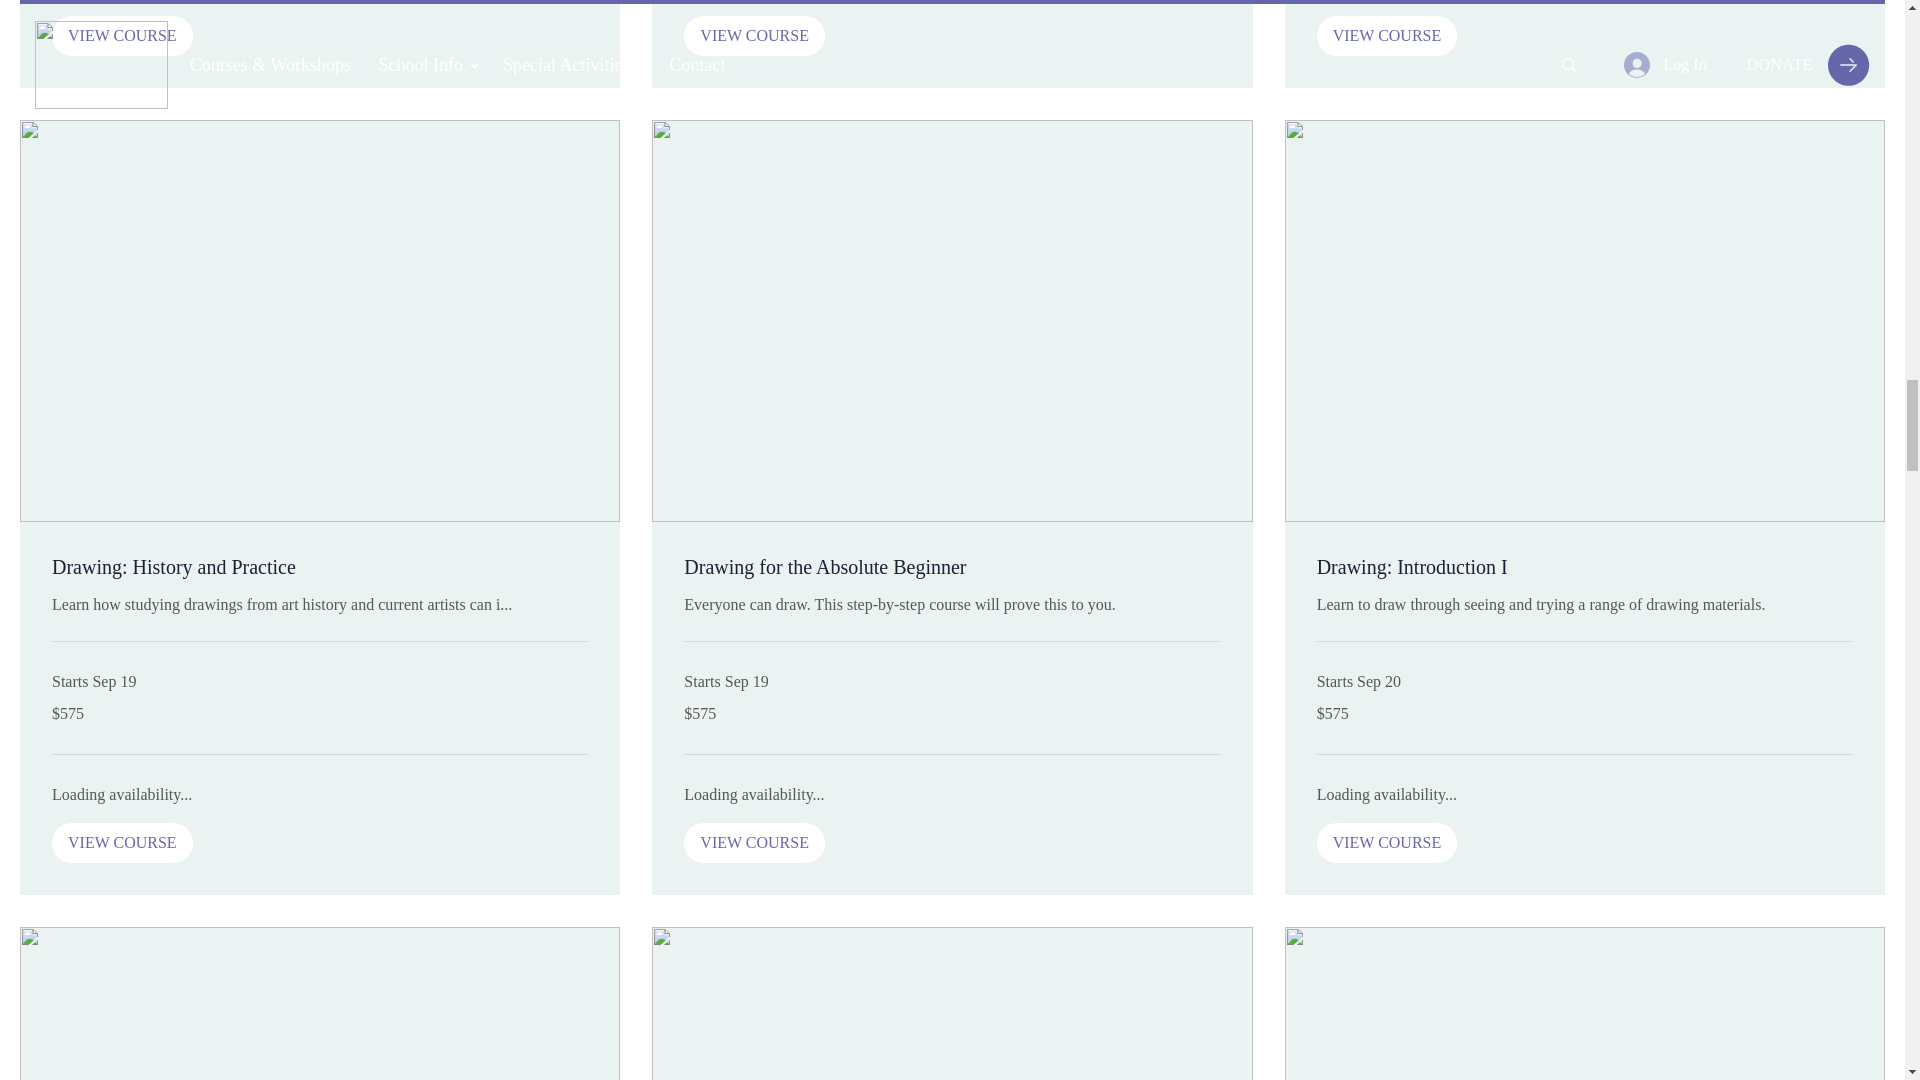 The image size is (1920, 1080). I want to click on VIEW COURSE, so click(1387, 36).